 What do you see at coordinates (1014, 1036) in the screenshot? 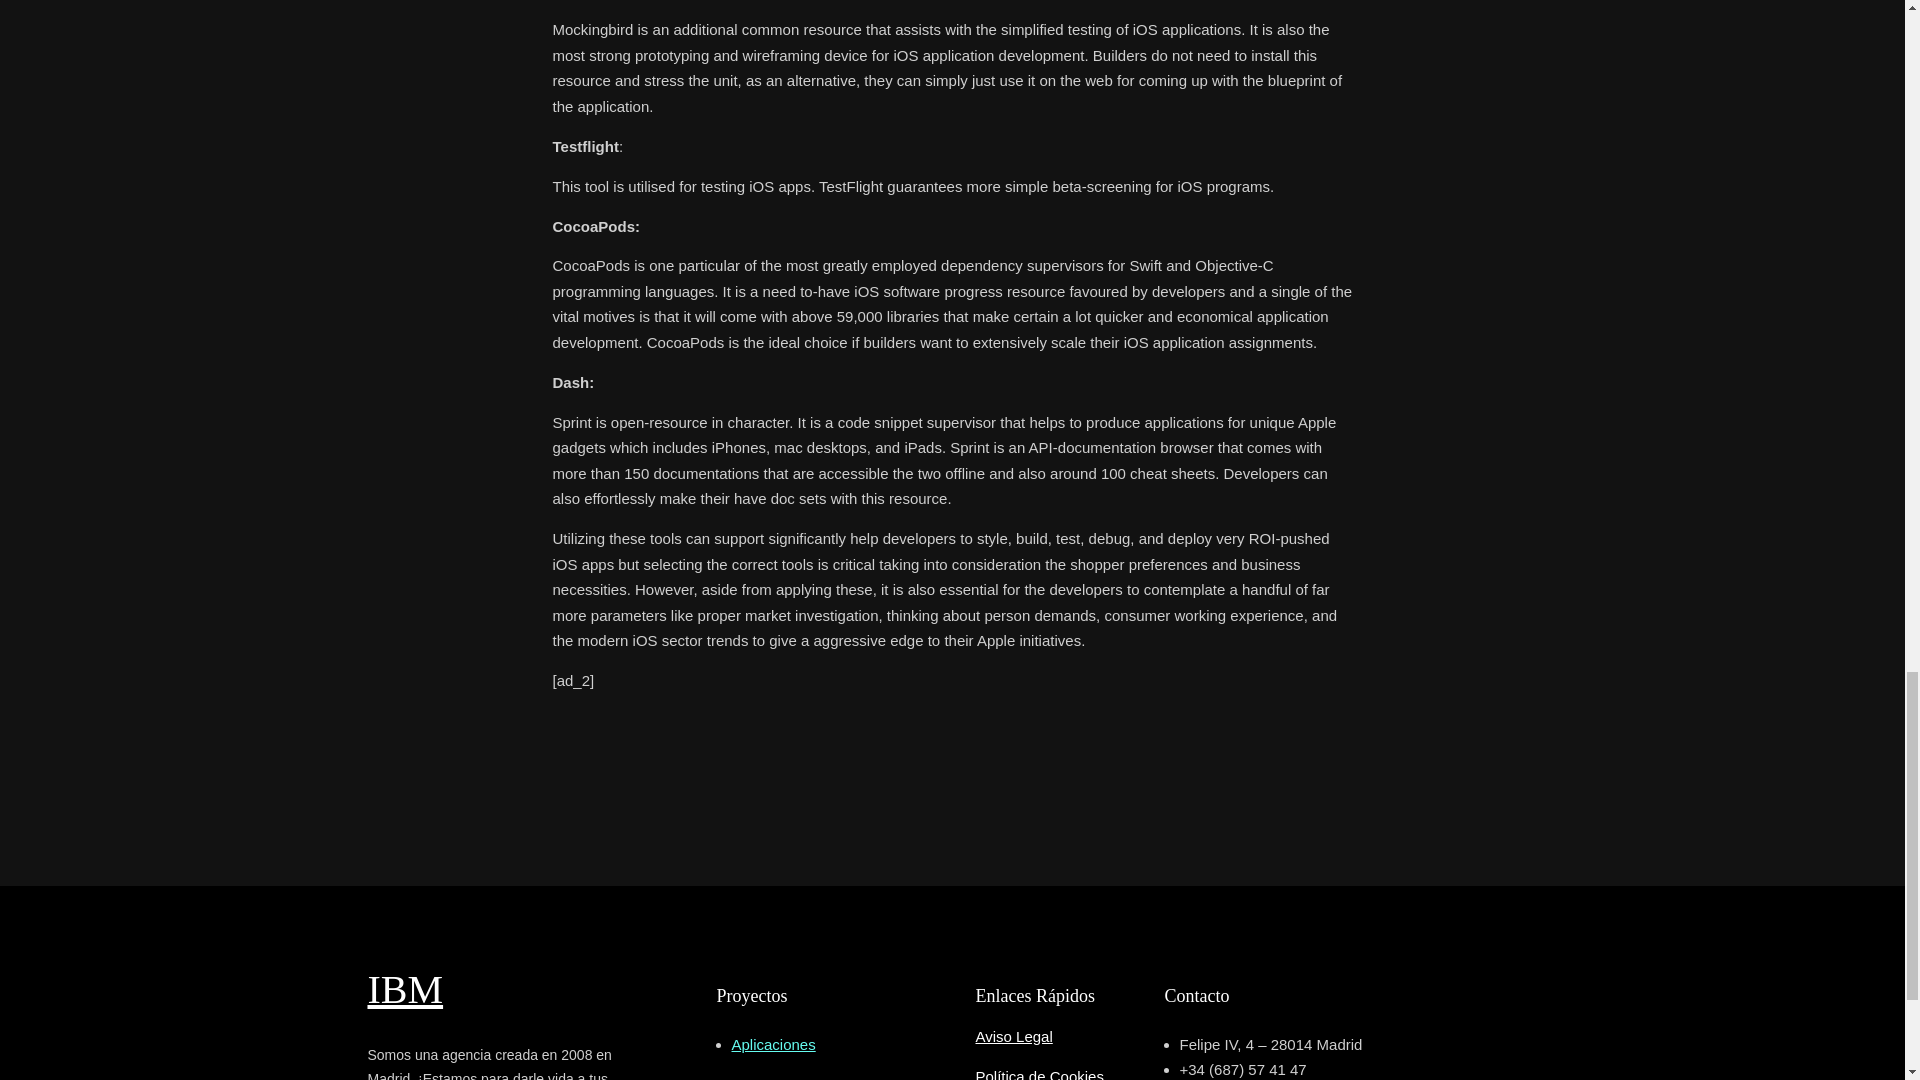
I see `Aviso Legal` at bounding box center [1014, 1036].